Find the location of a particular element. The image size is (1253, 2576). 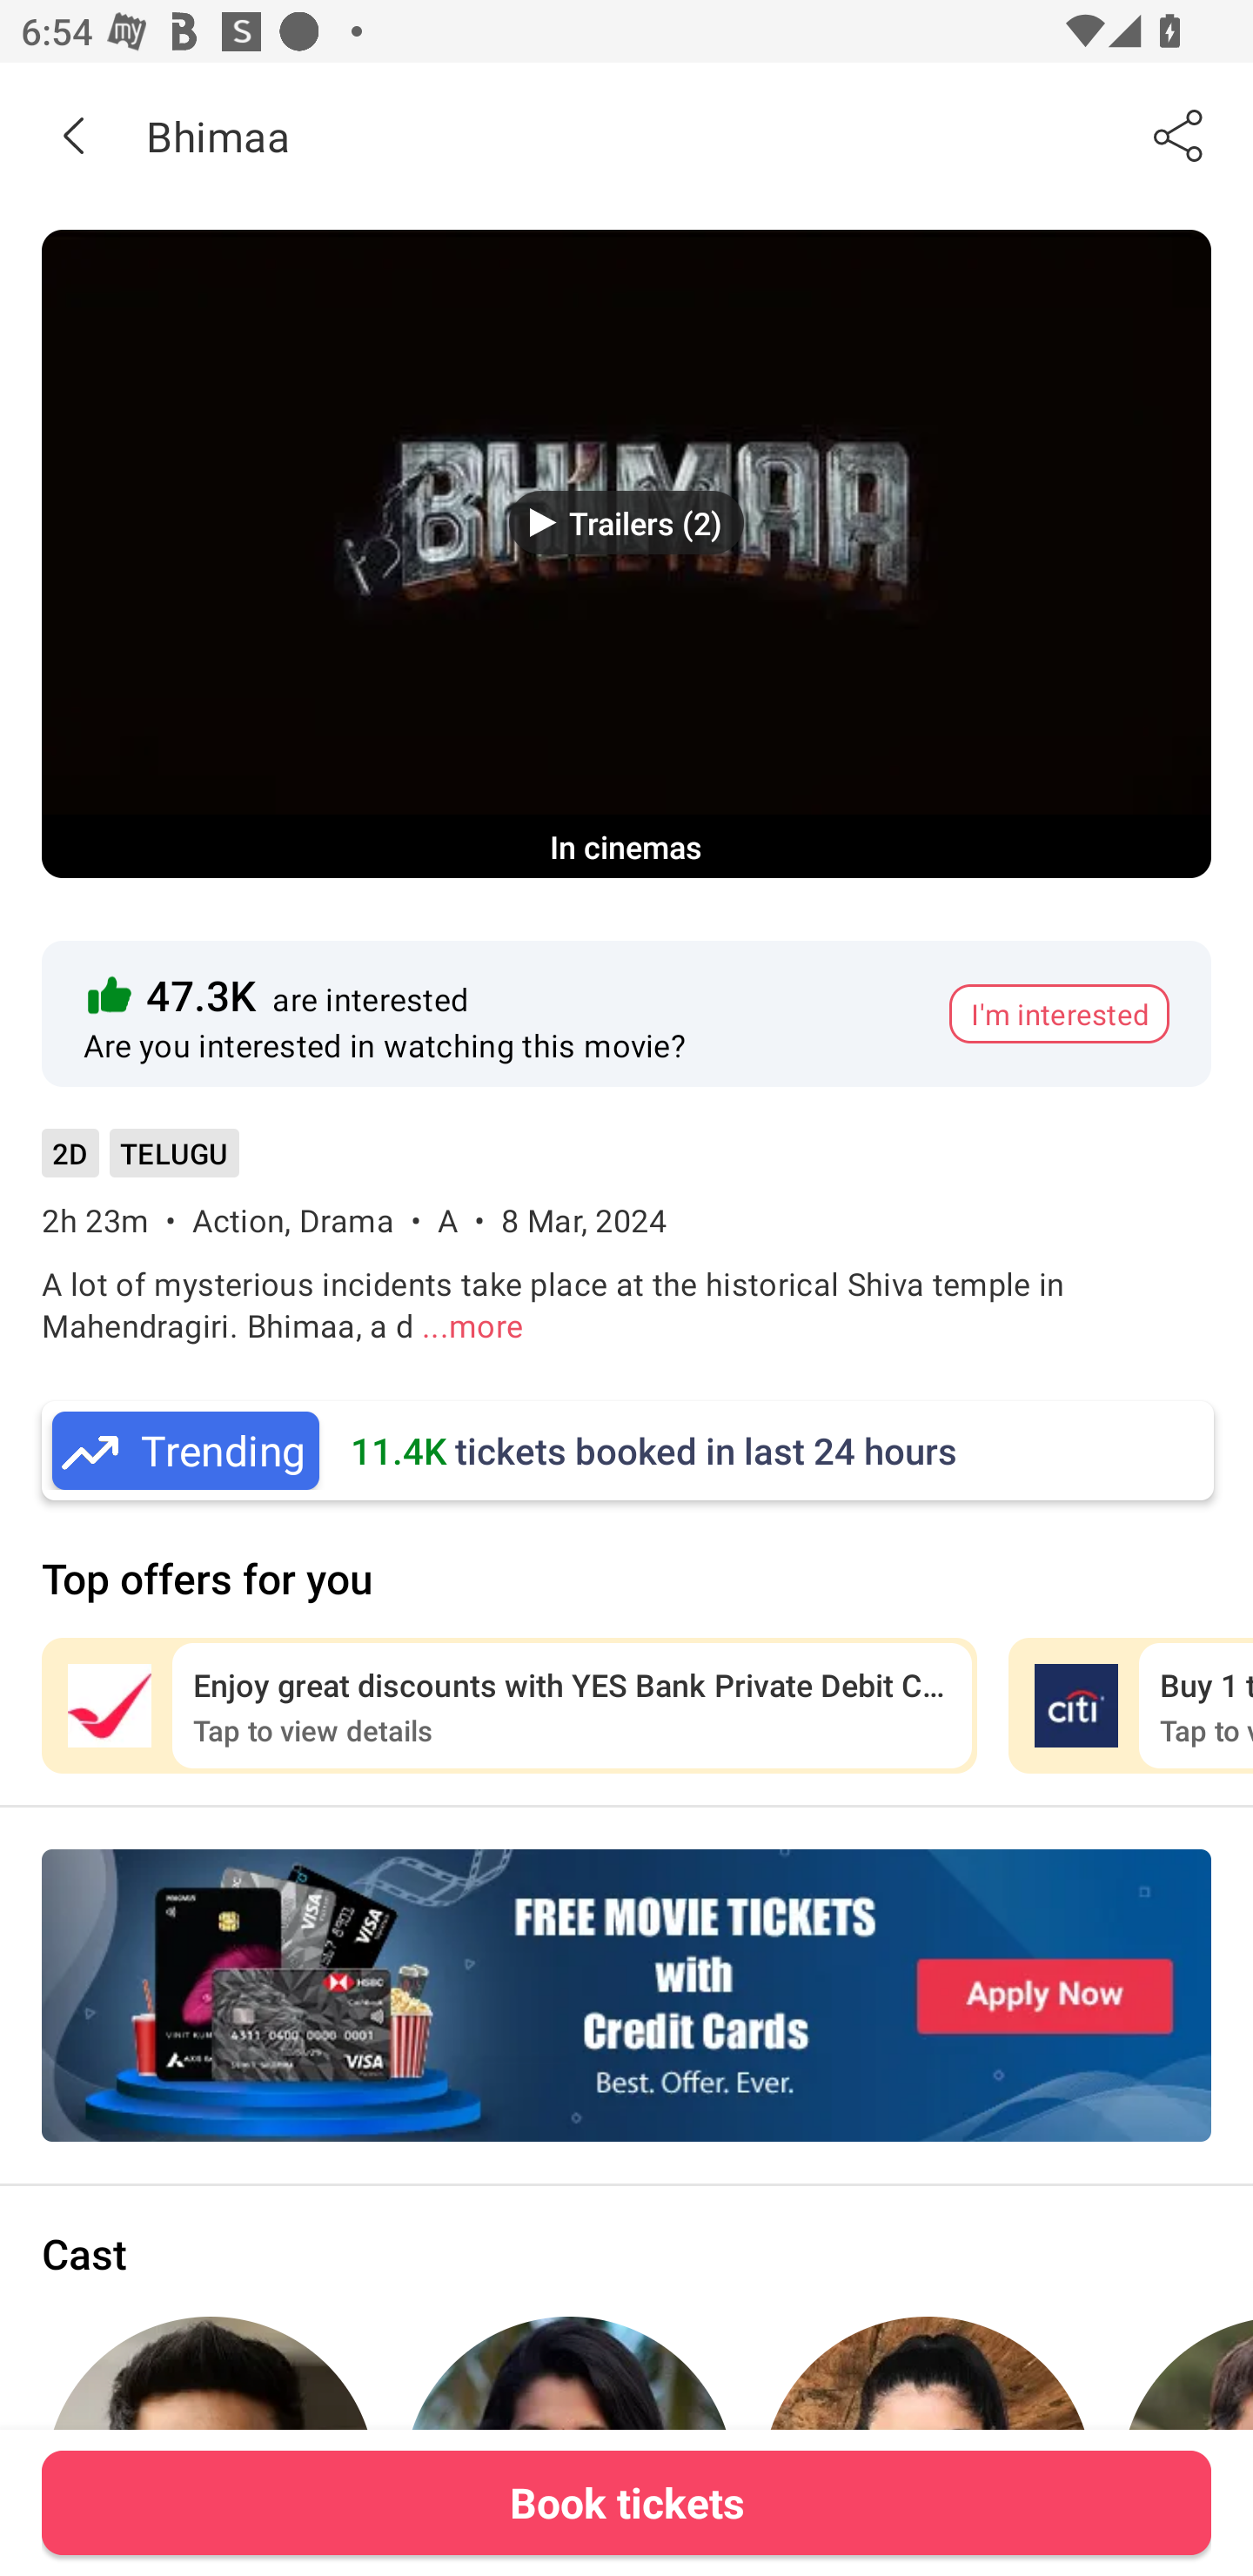

Back is located at coordinates (73, 135).